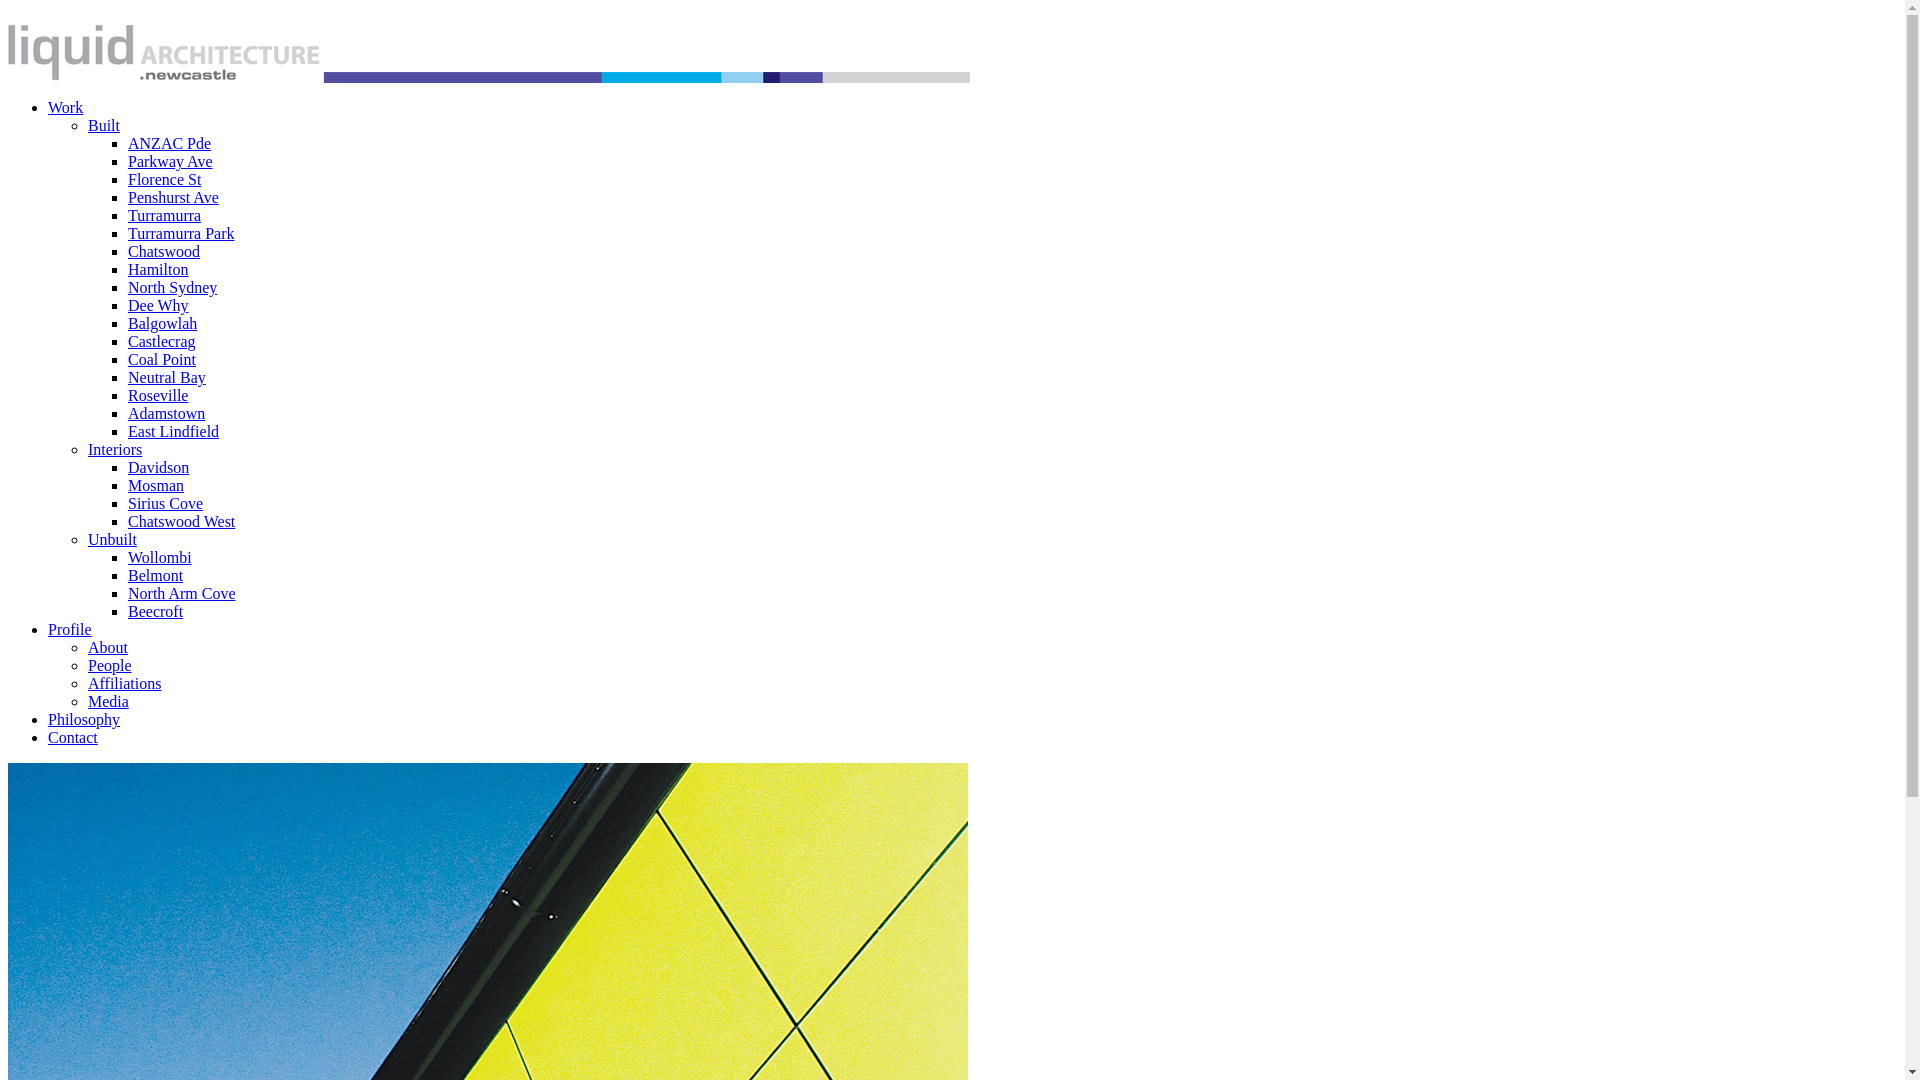 The height and width of the screenshot is (1080, 1920). What do you see at coordinates (110, 666) in the screenshot?
I see `People` at bounding box center [110, 666].